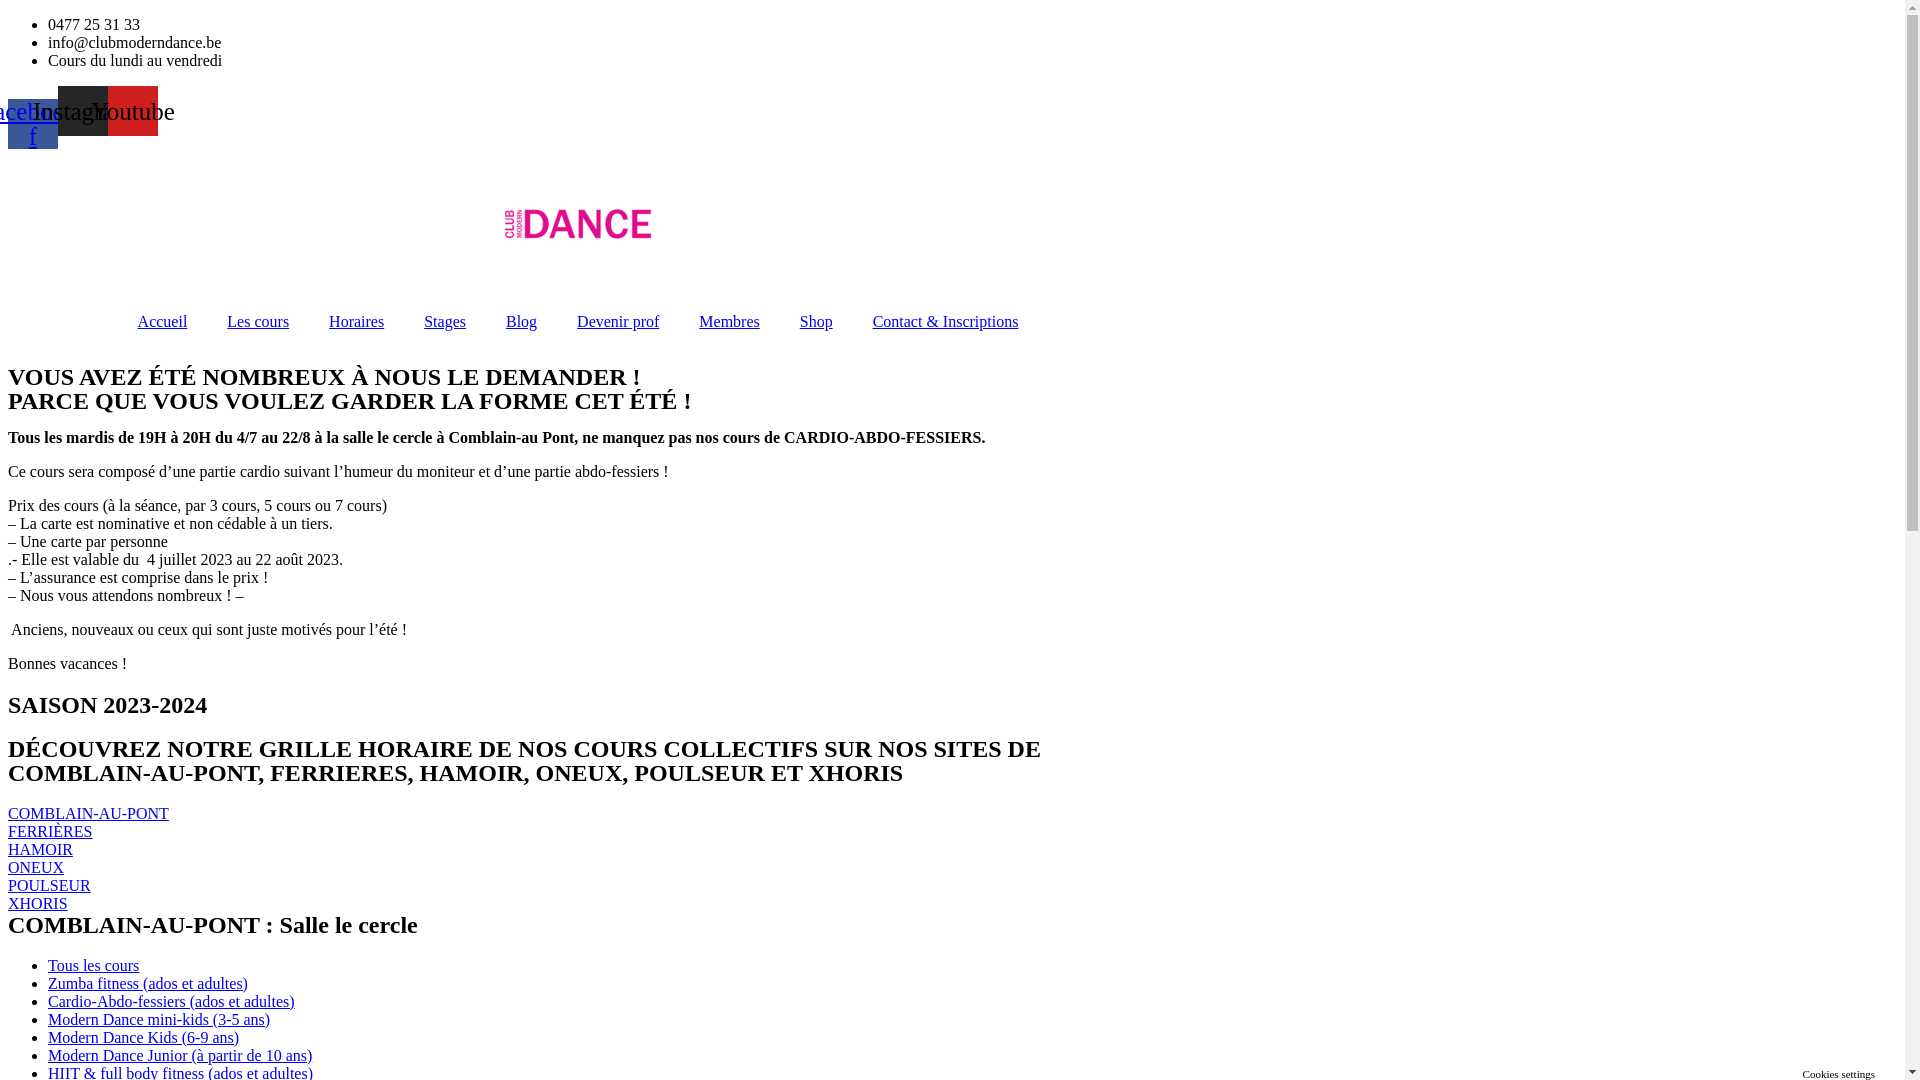 The height and width of the screenshot is (1080, 1920). Describe the element at coordinates (88, 812) in the screenshot. I see `COMBLAIN-AU-PONT` at that location.